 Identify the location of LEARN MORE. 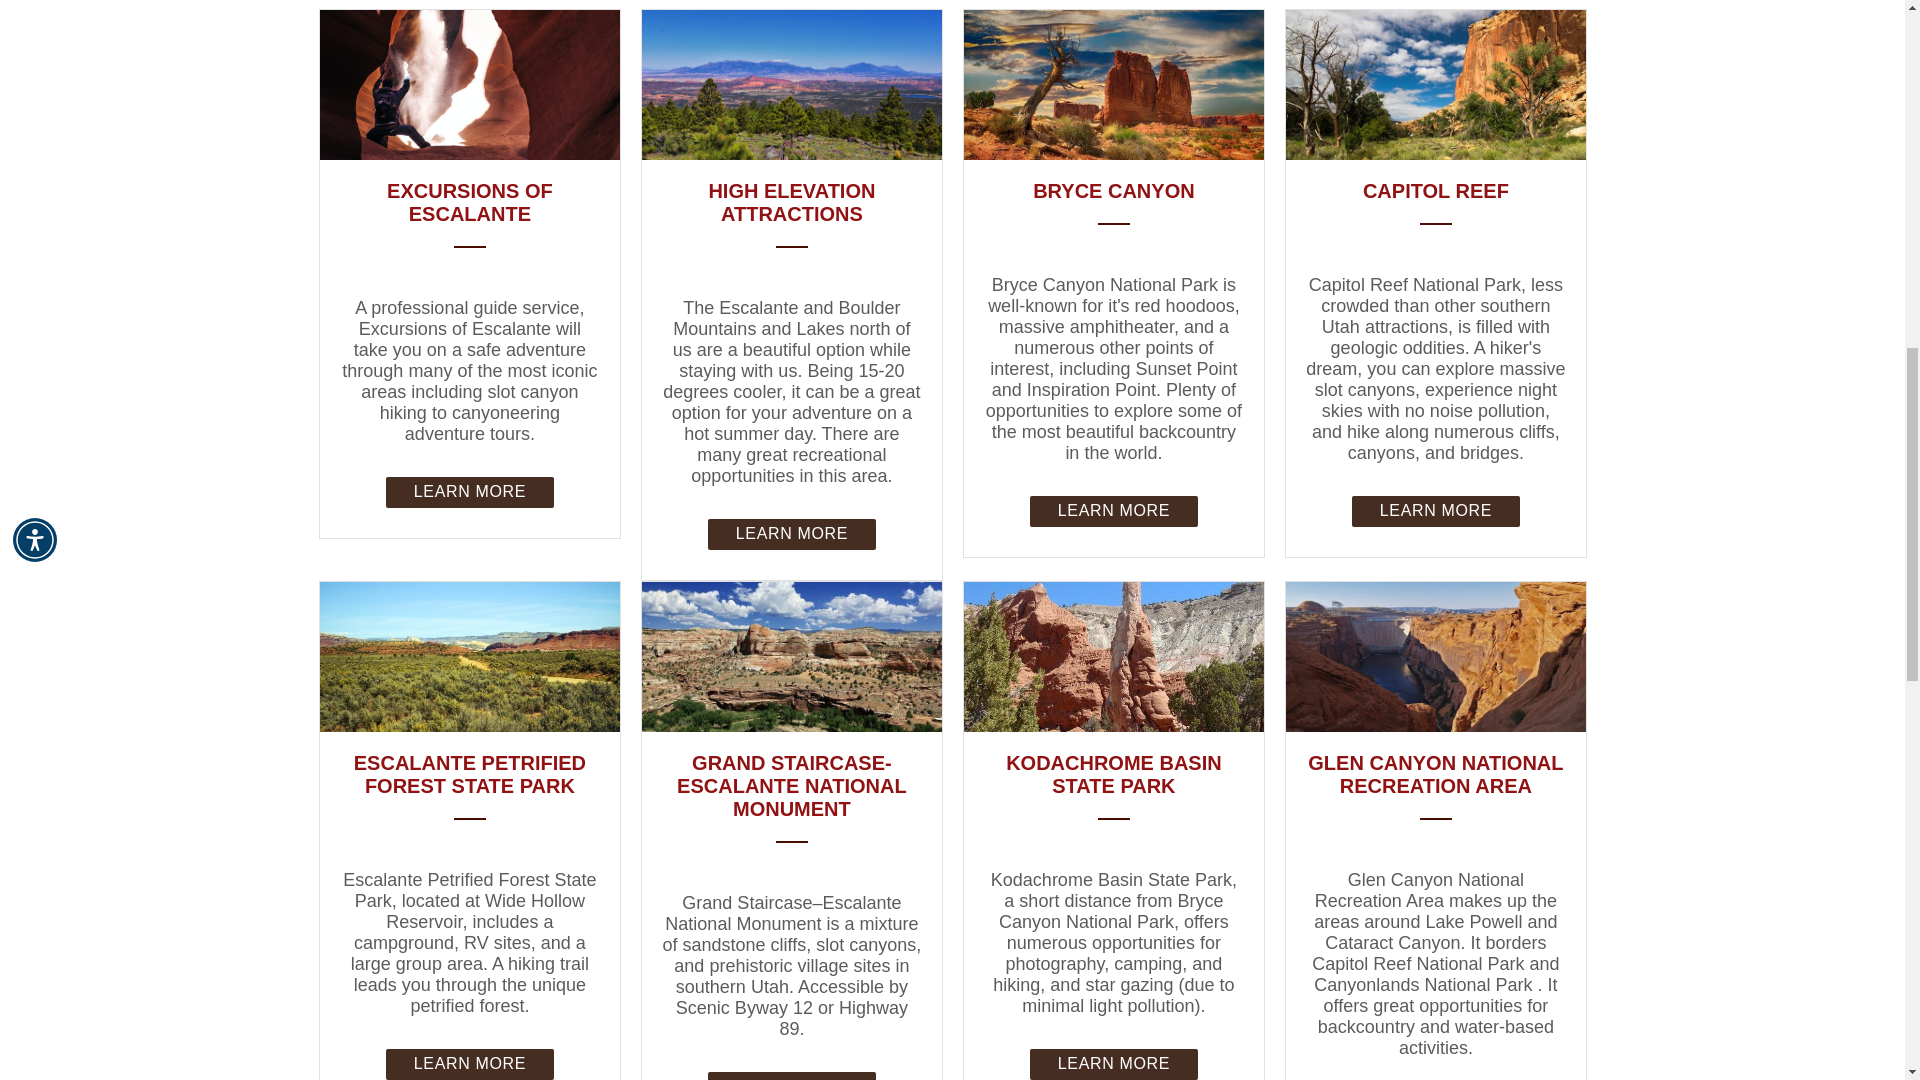
(790, 533).